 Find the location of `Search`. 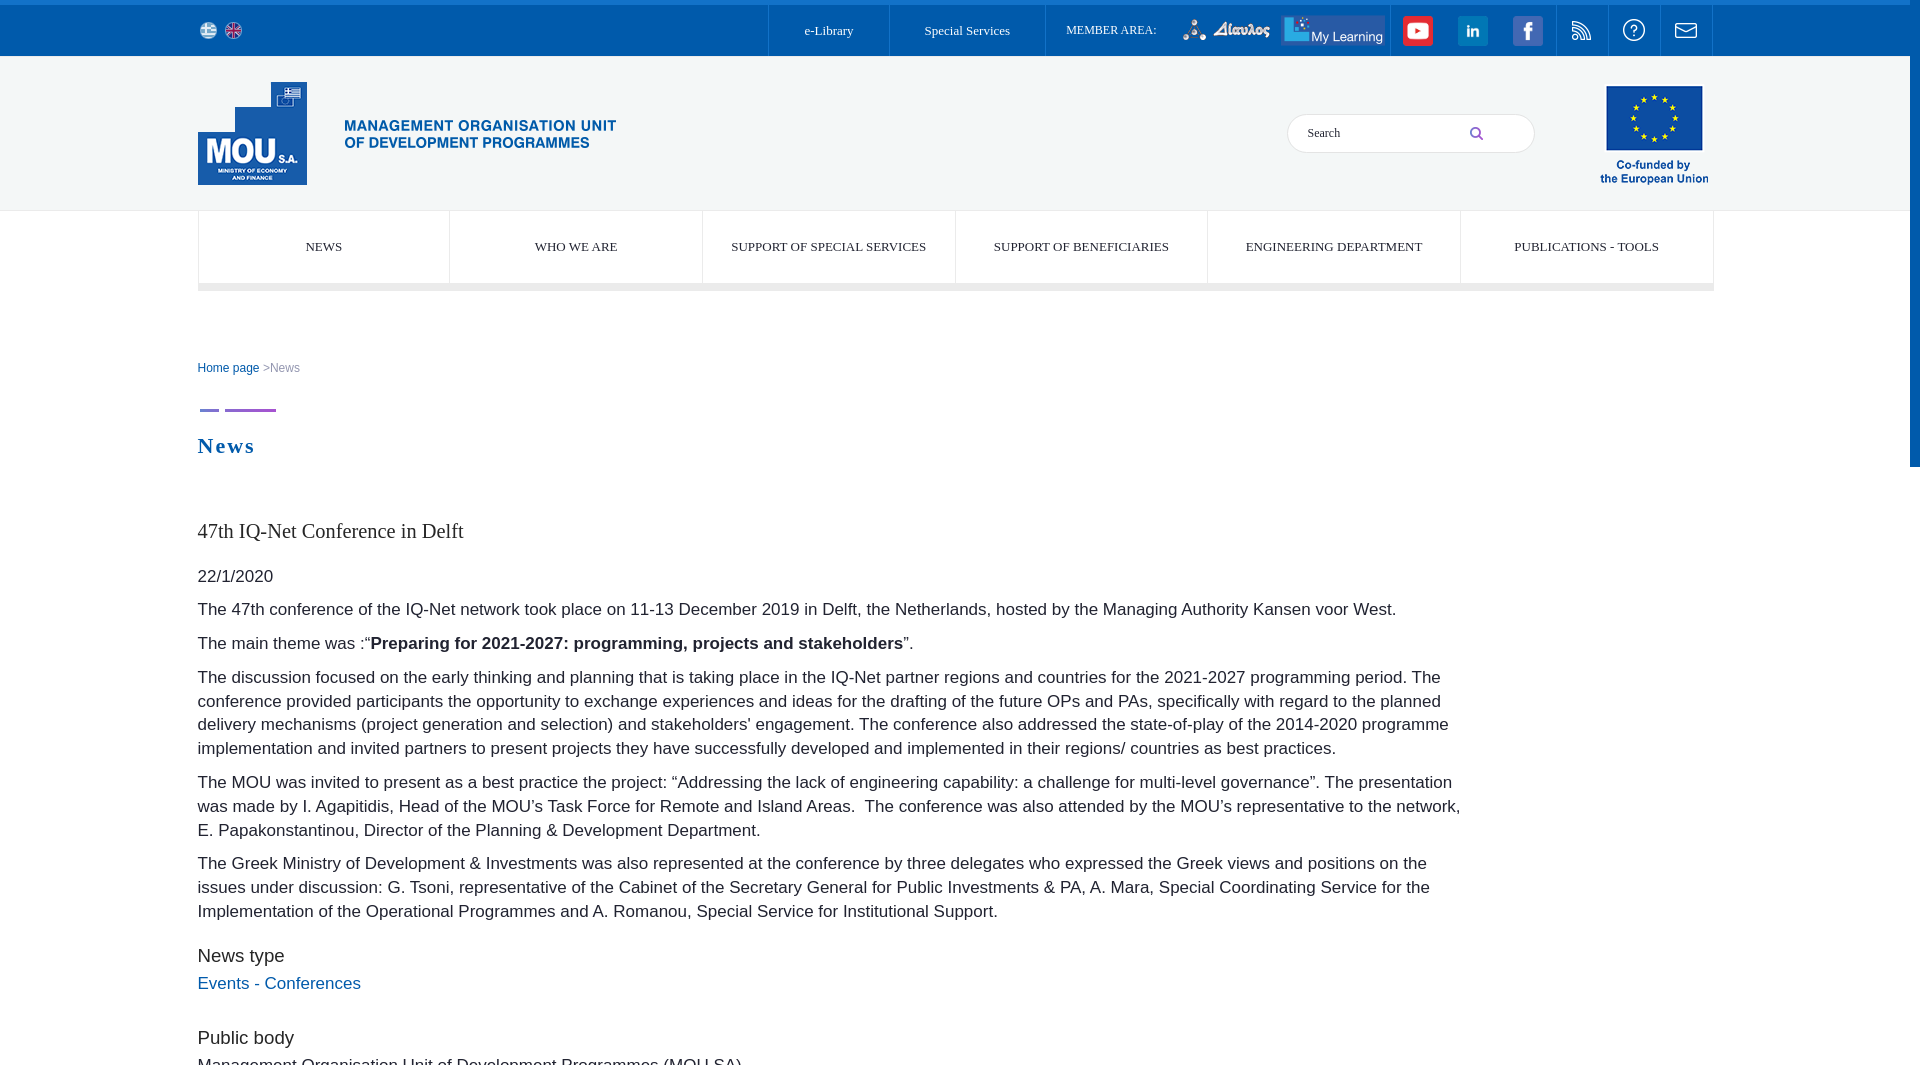

Search is located at coordinates (1372, 134).